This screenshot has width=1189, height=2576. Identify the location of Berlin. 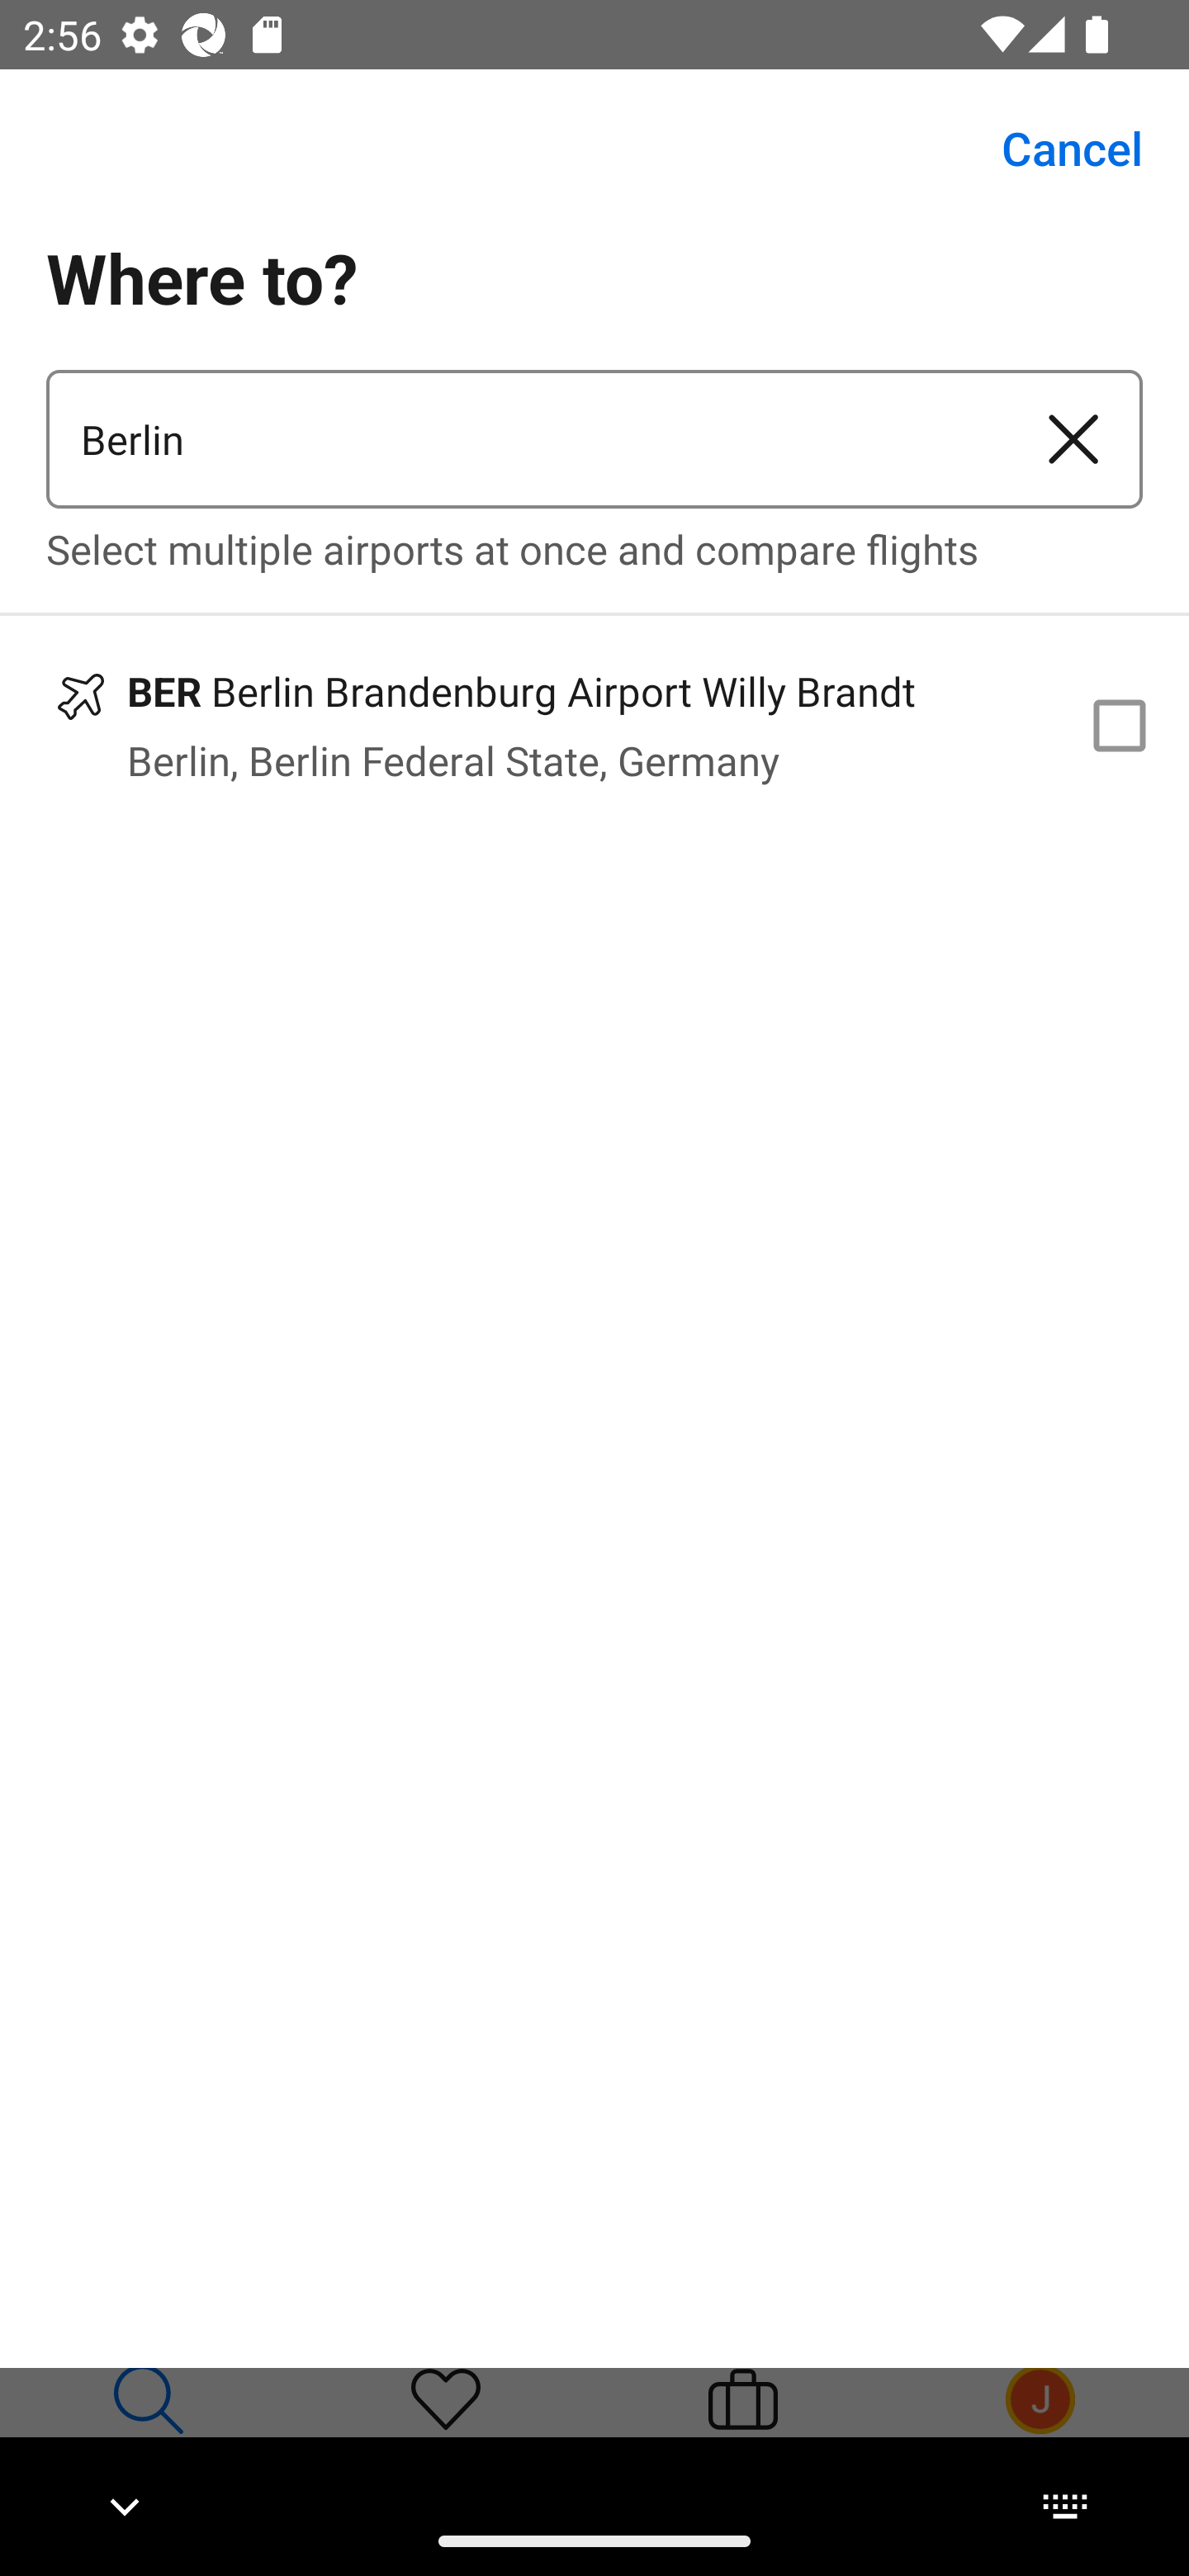
(525, 439).